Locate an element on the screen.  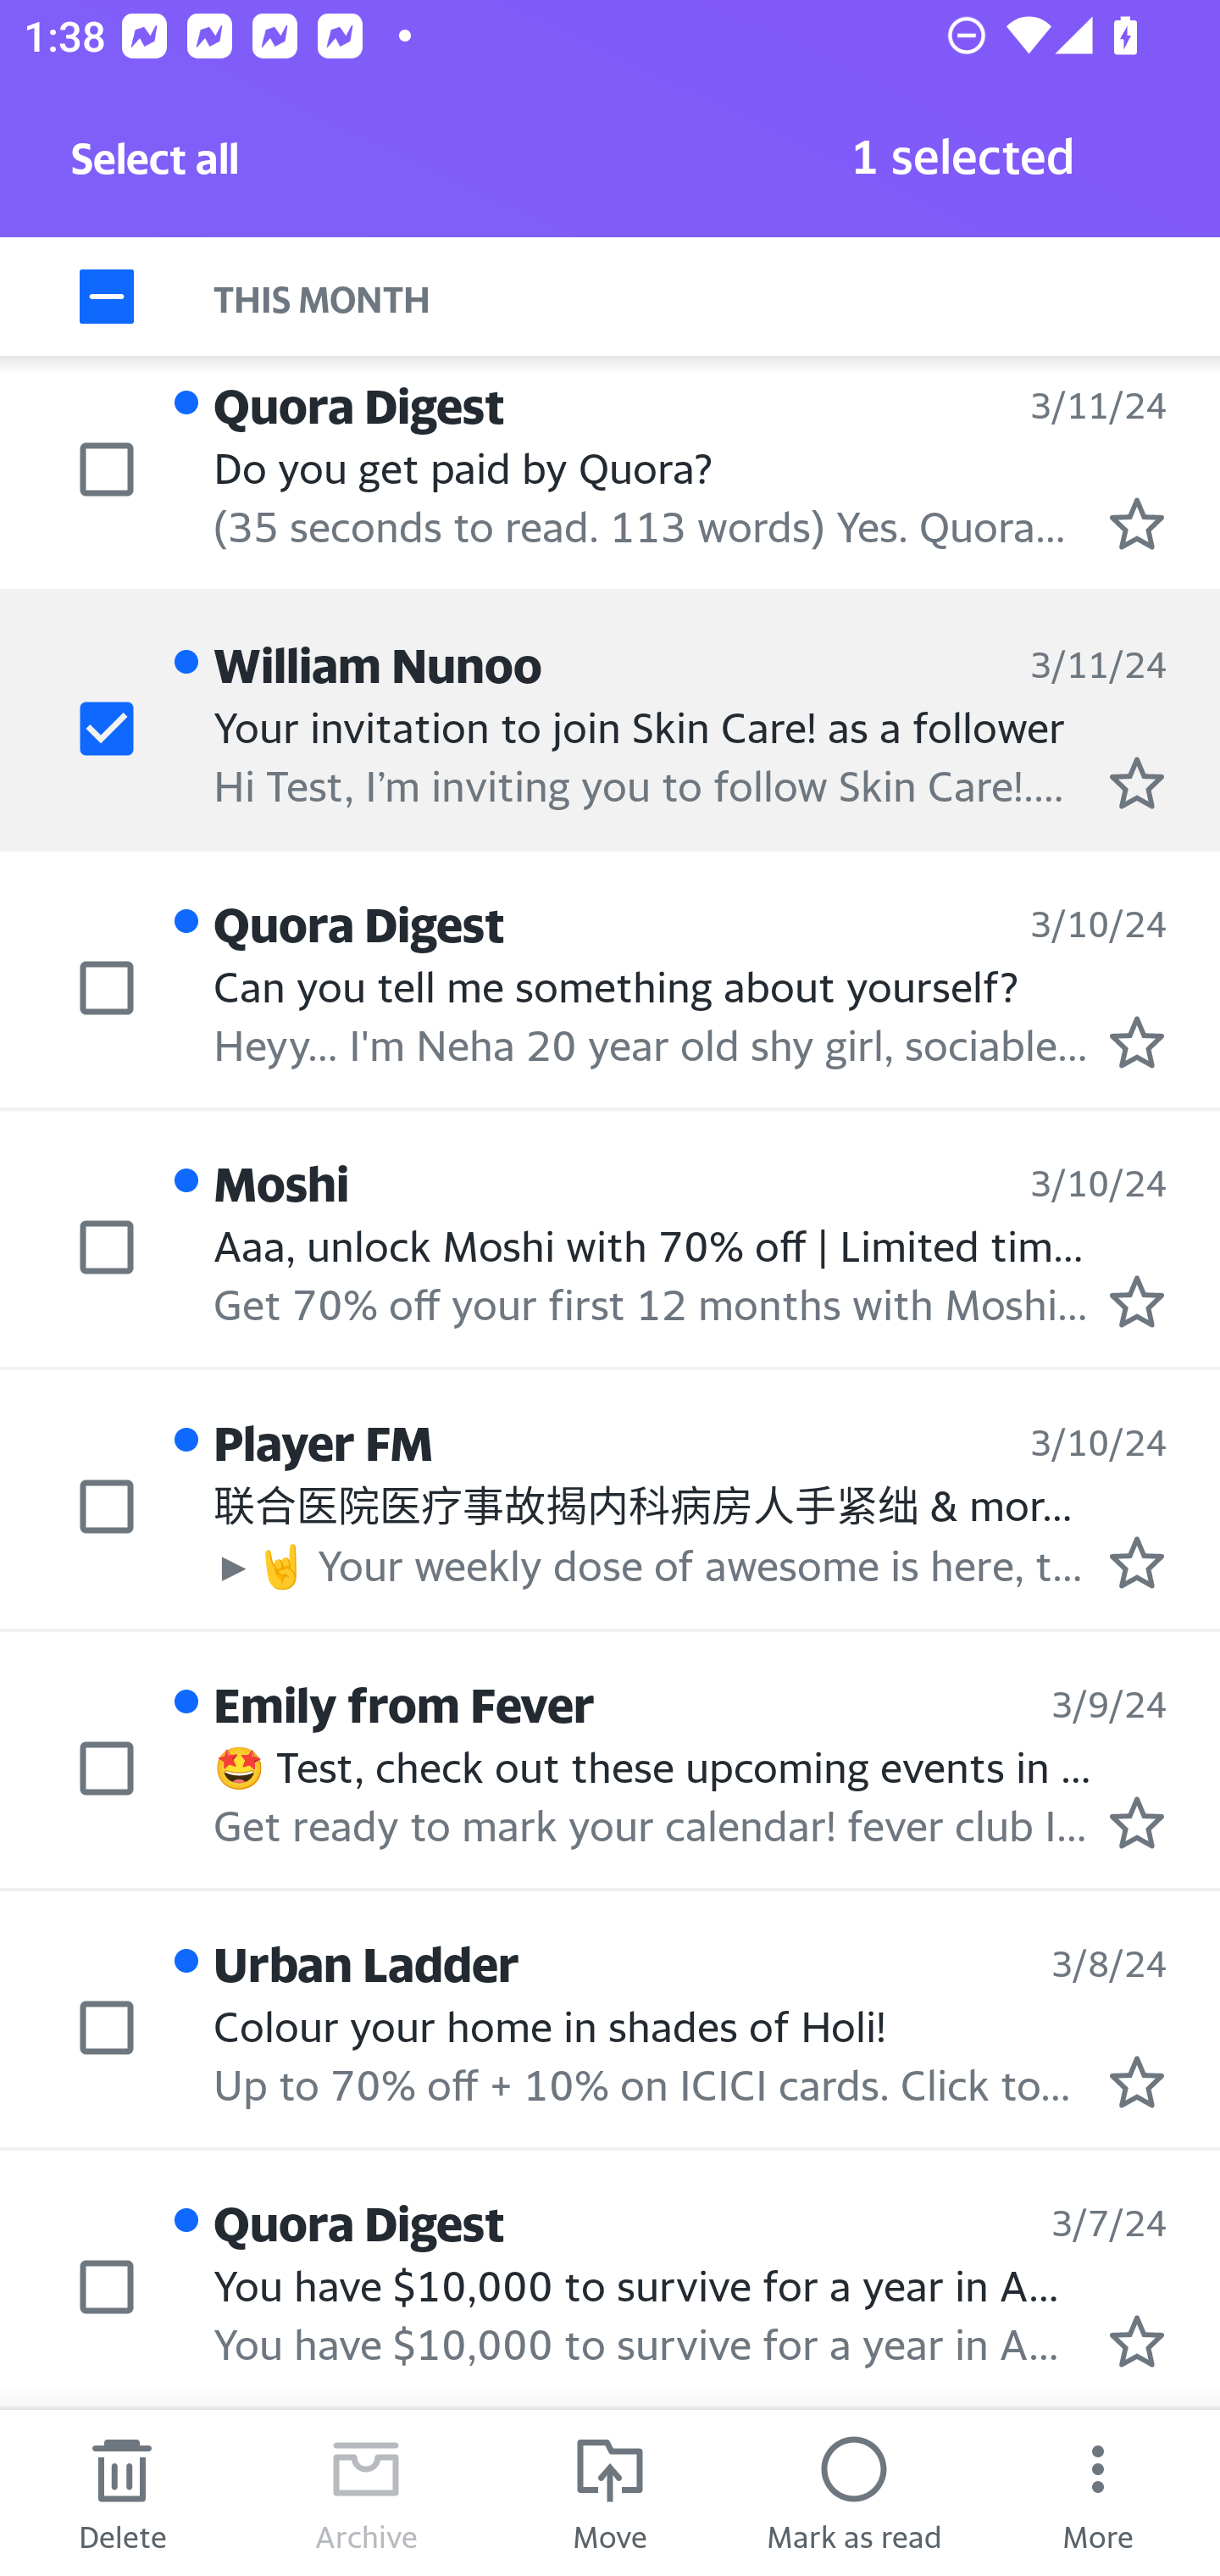
Mark as starred. is located at coordinates (1137, 2082).